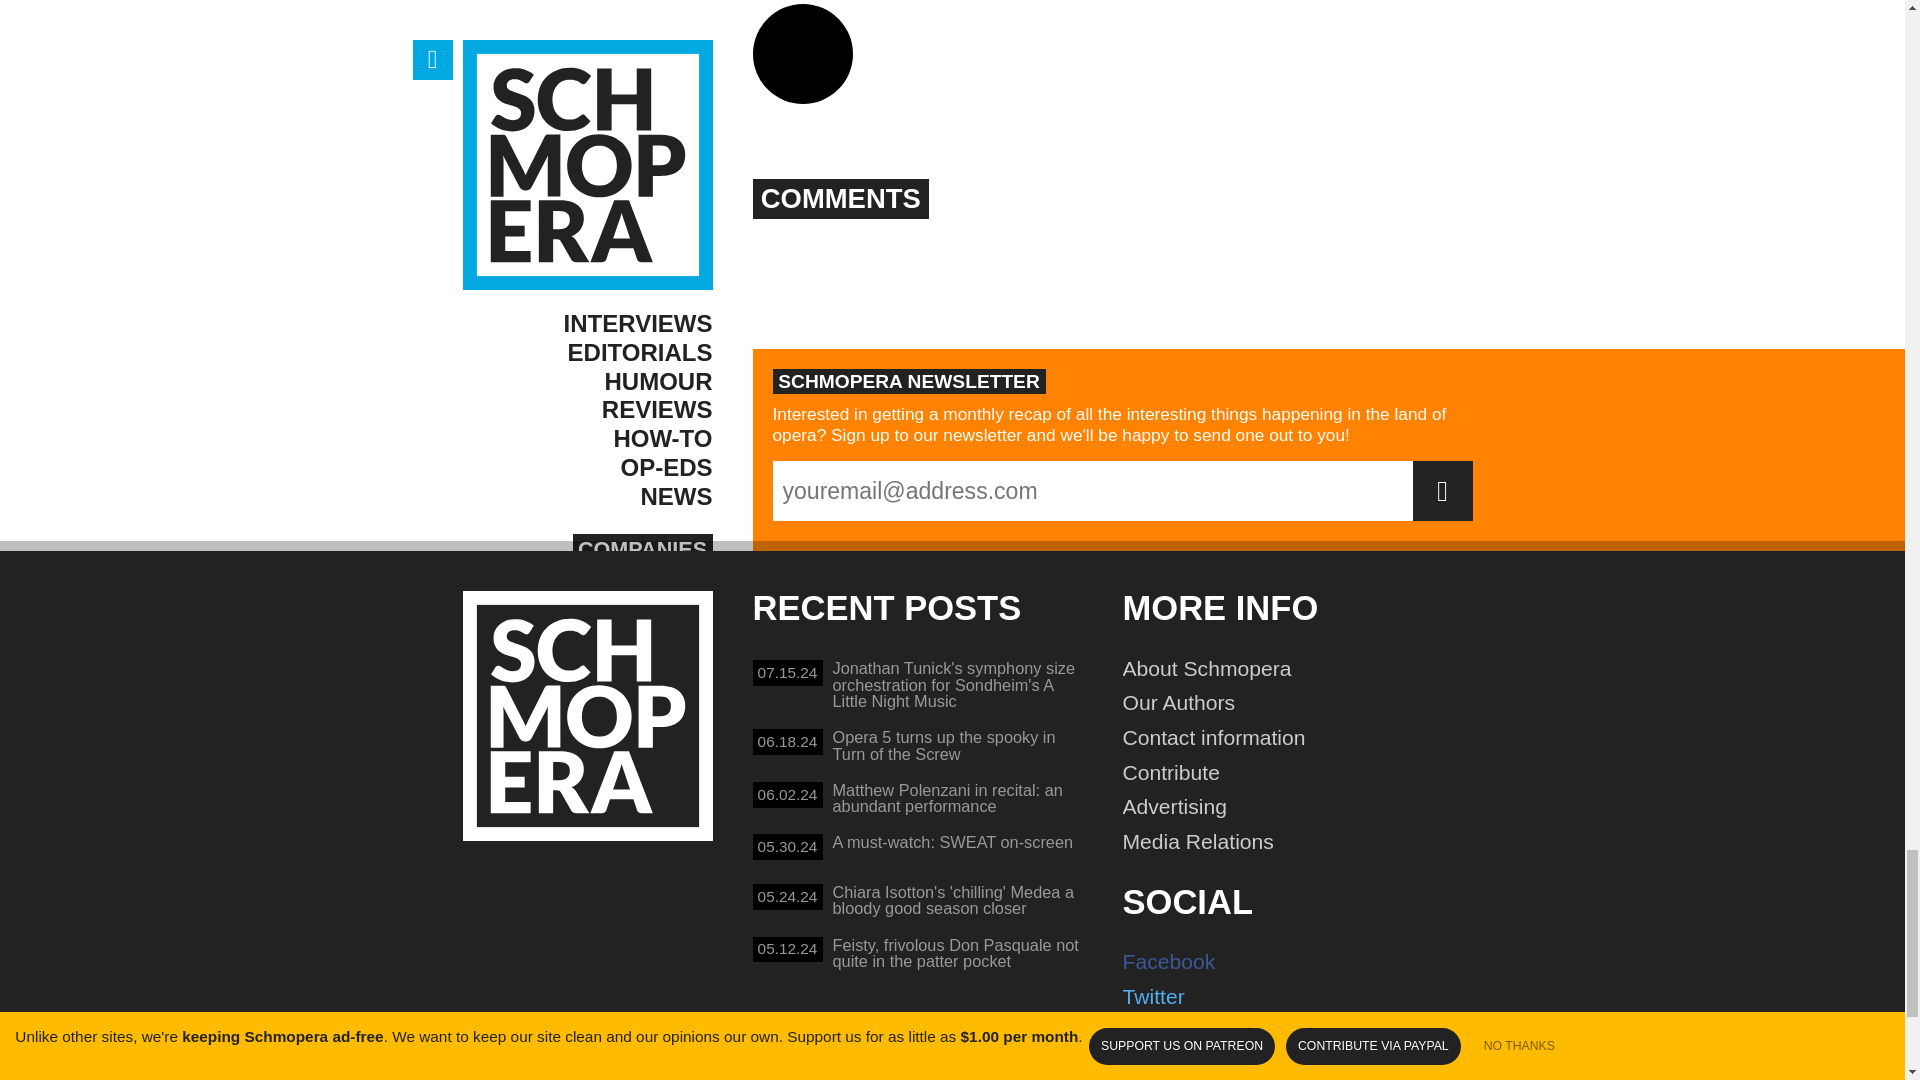  I want to click on Facebook, so click(1306, 738).